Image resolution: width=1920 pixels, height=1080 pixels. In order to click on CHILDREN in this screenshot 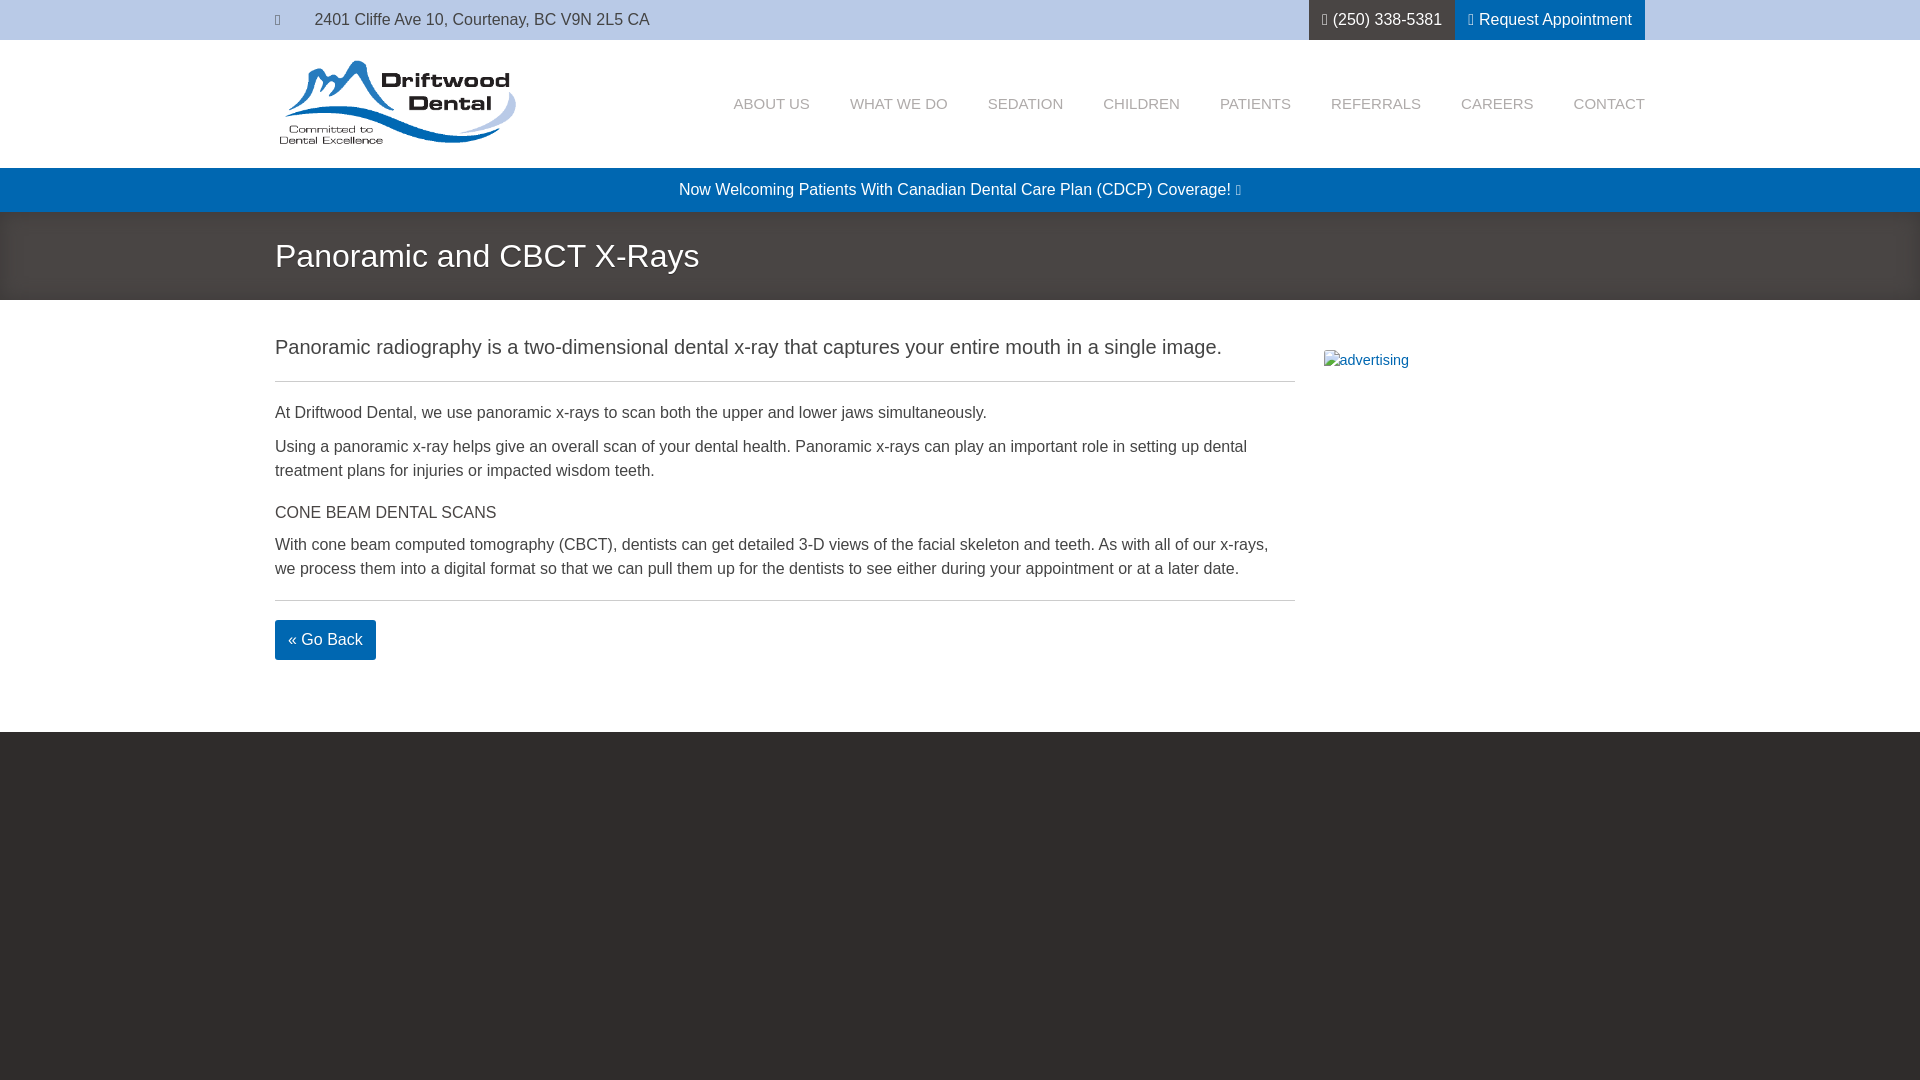, I will do `click(1141, 104)`.